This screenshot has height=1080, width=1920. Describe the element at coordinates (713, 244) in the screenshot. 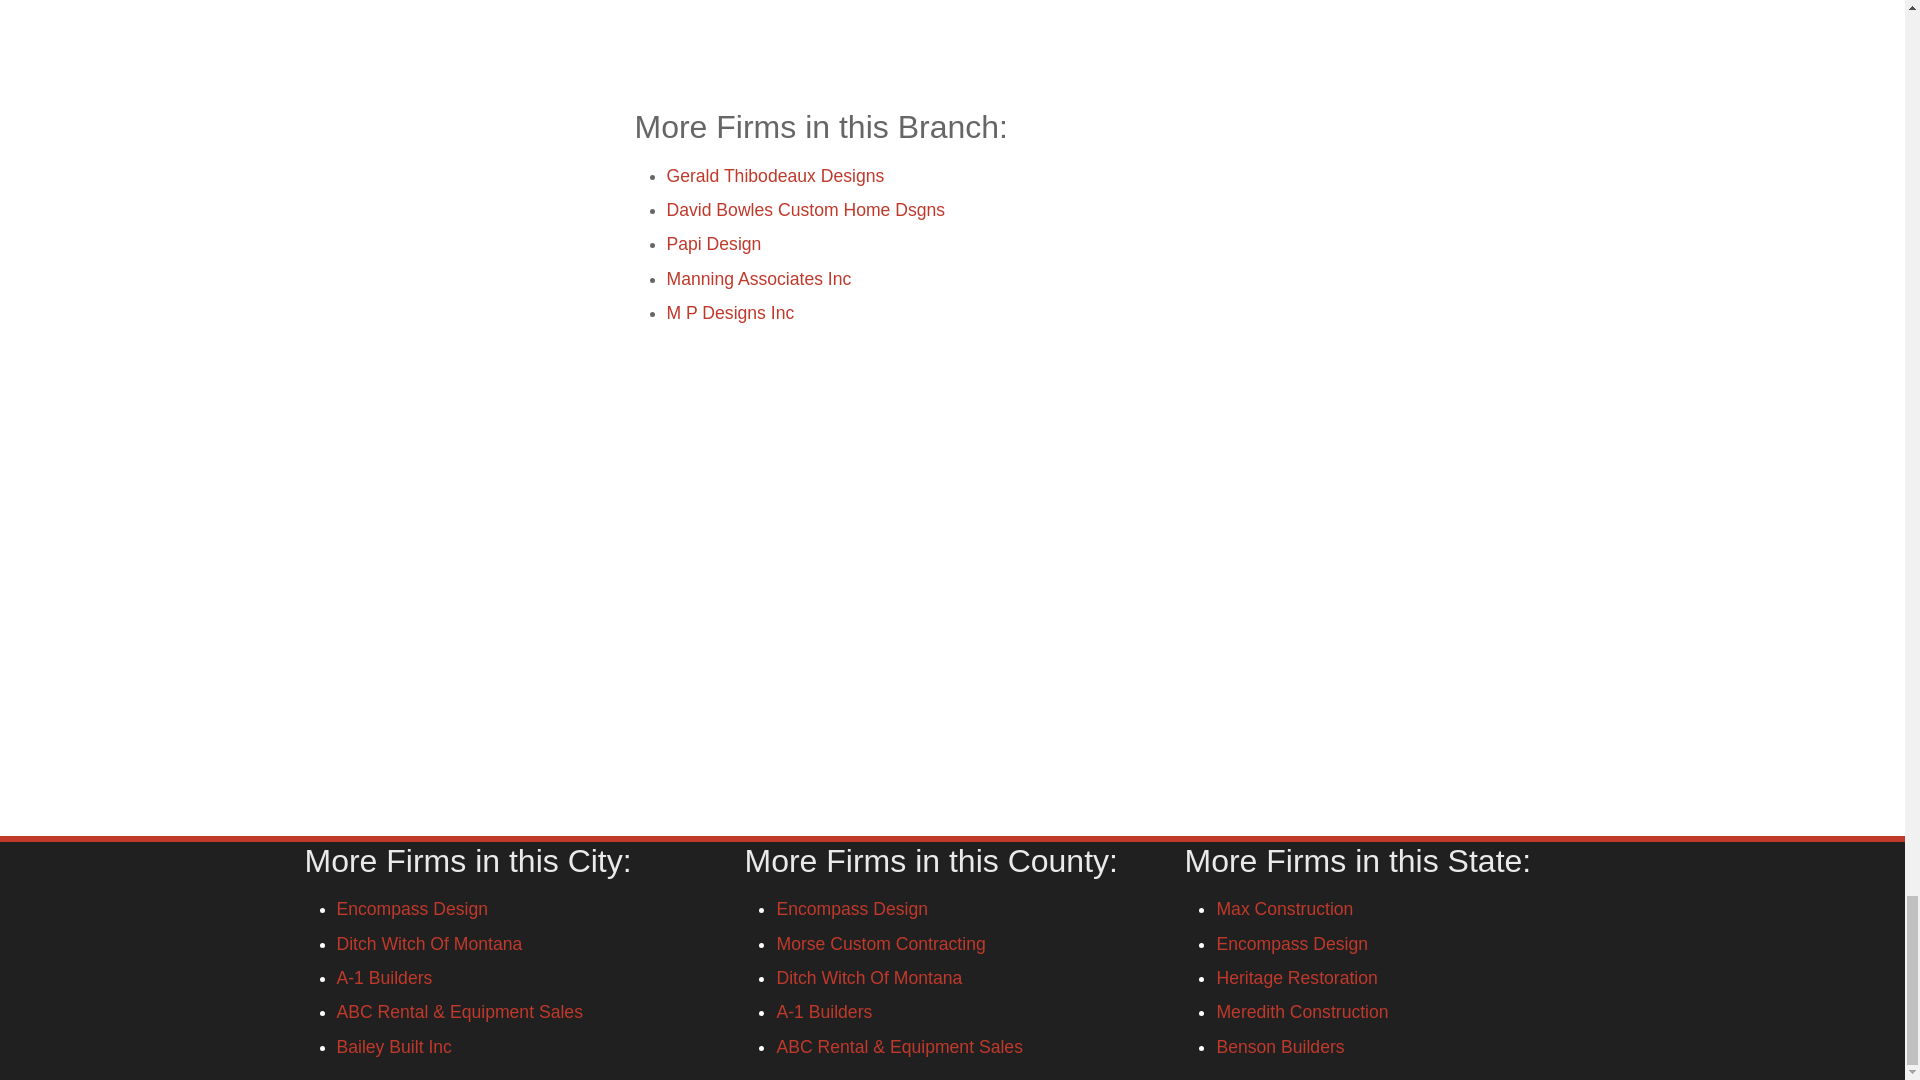

I see `Papi Design` at that location.